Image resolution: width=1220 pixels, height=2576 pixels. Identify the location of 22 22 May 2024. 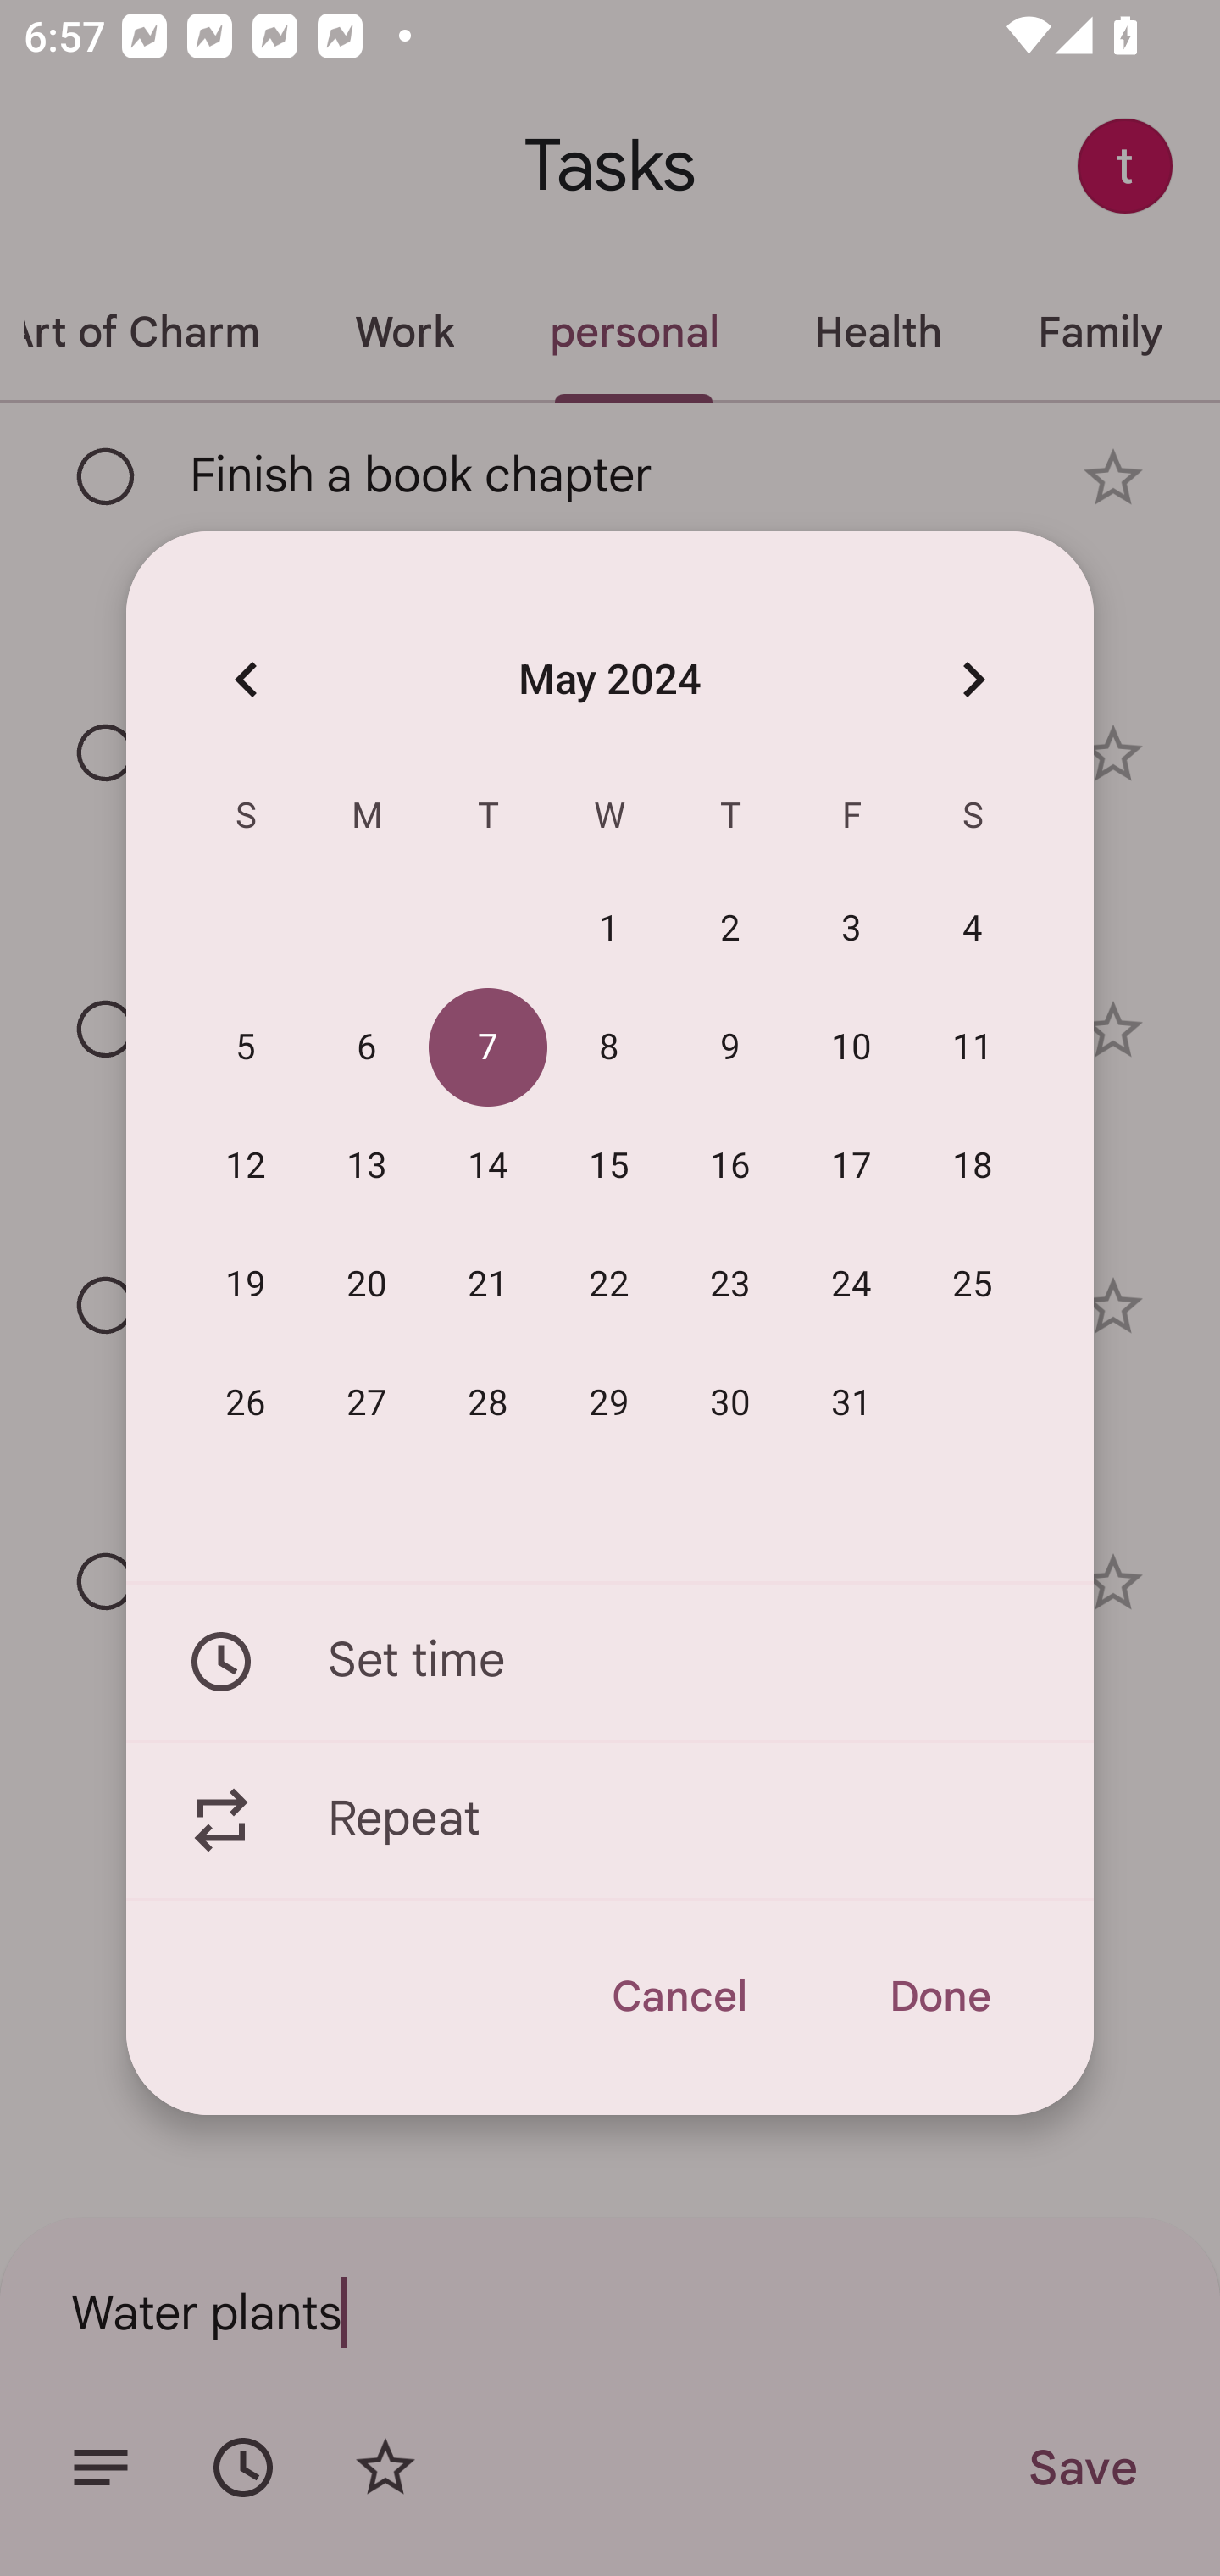
(609, 1285).